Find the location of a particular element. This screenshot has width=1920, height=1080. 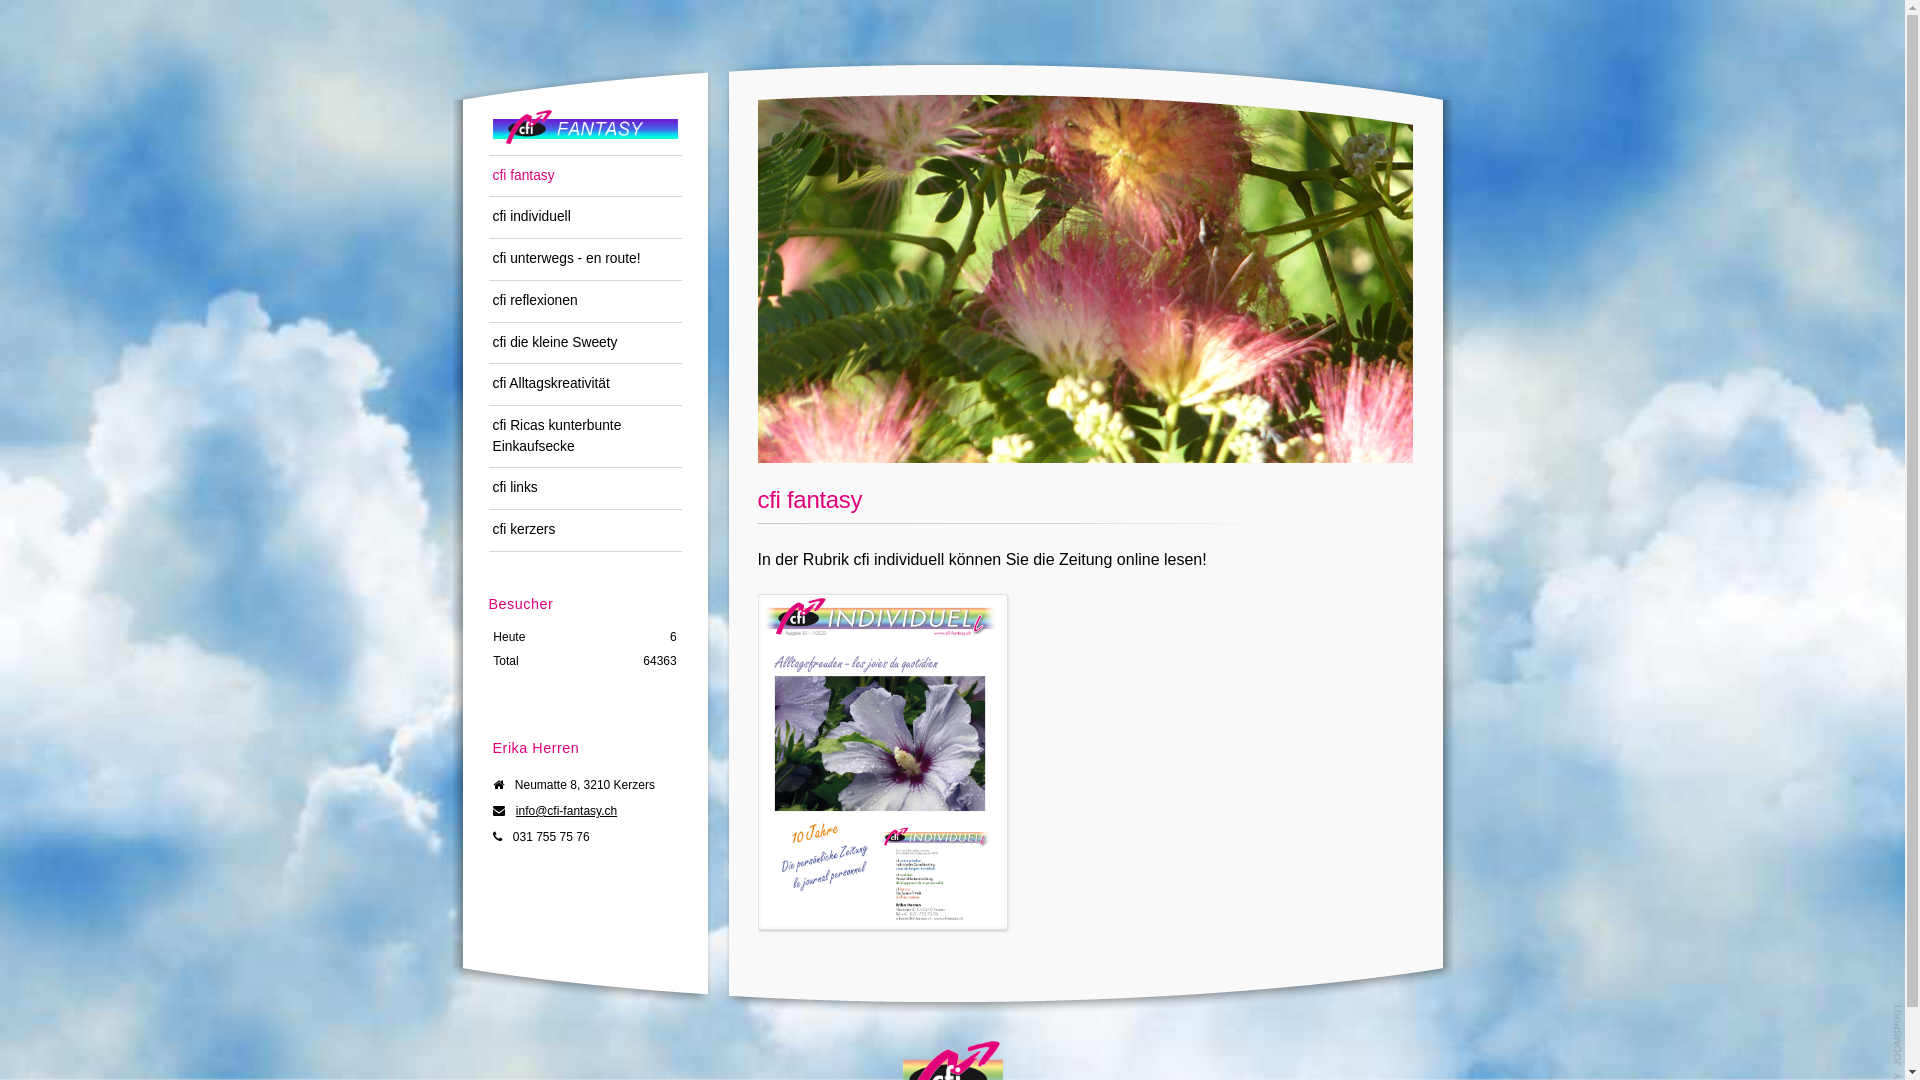

cfi individuell is located at coordinates (584, 217).